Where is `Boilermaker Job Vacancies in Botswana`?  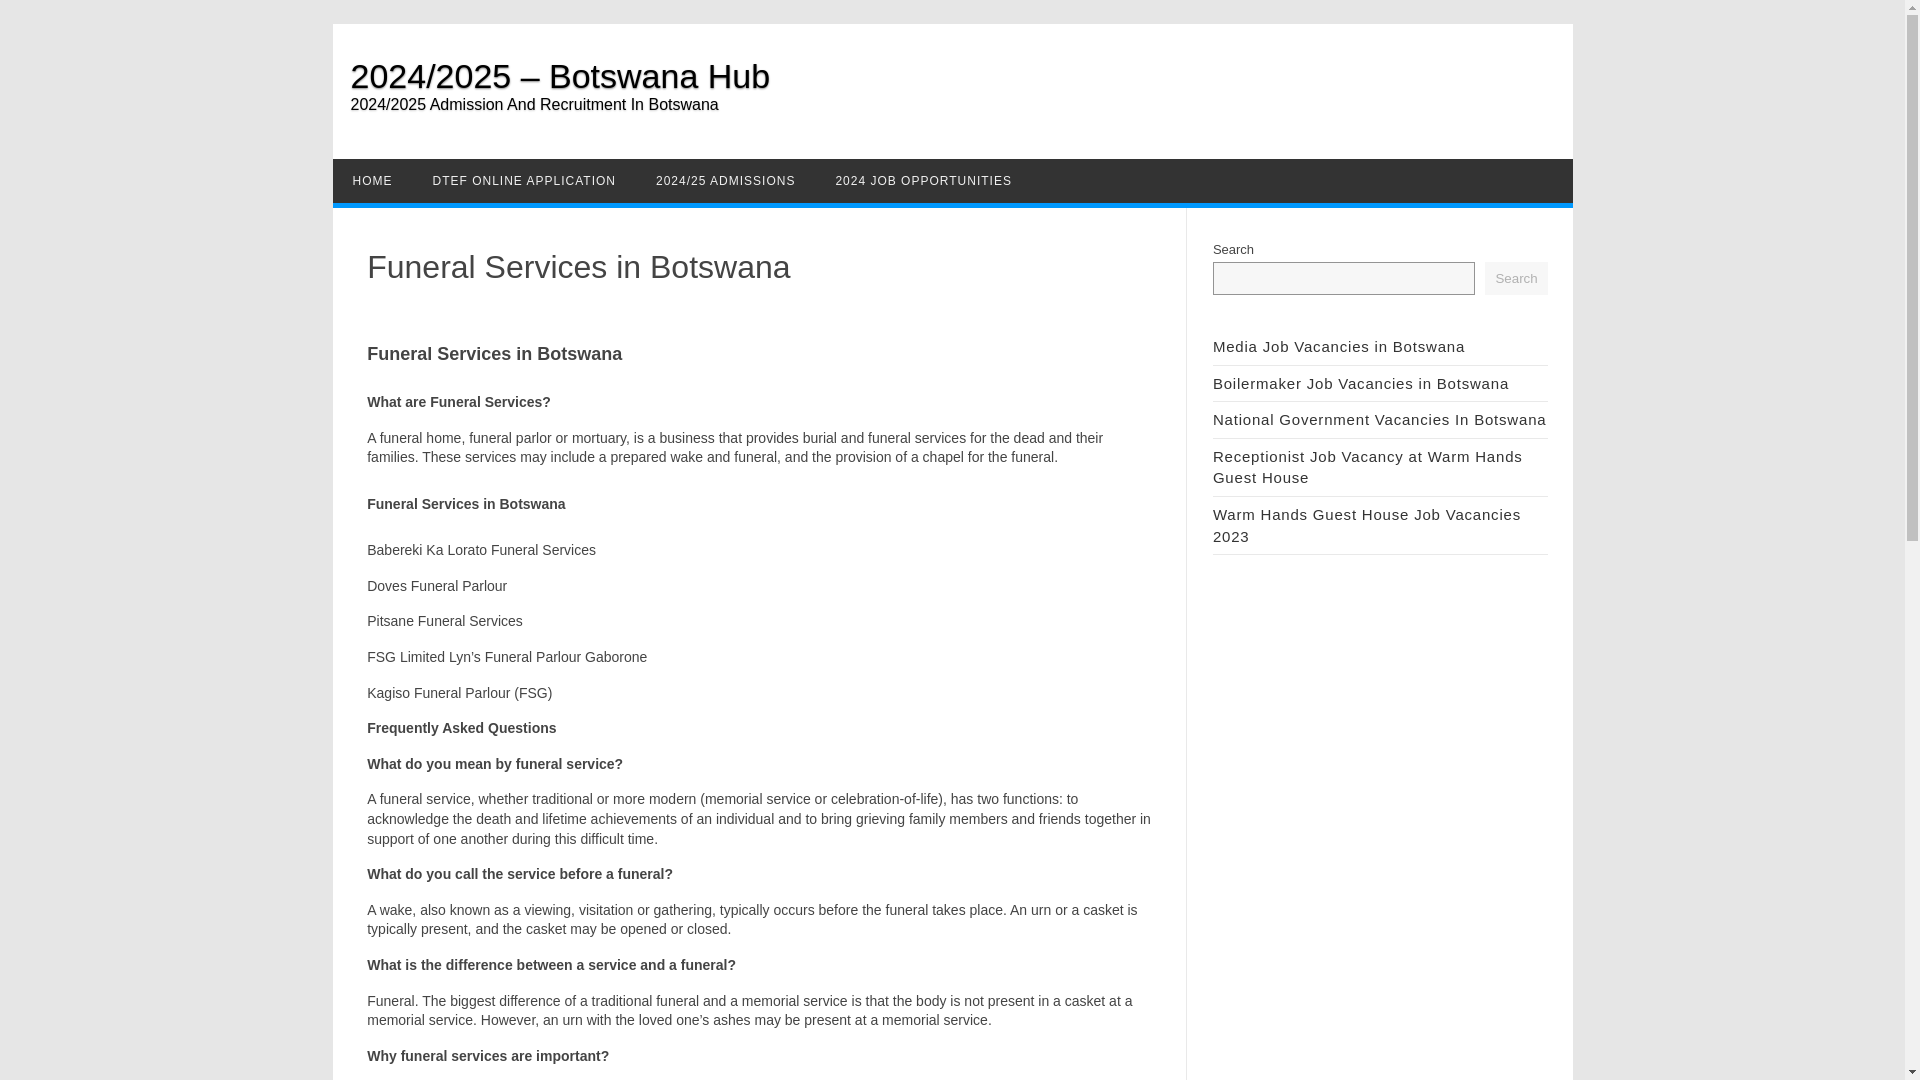
Boilermaker Job Vacancies in Botswana is located at coordinates (1361, 383).